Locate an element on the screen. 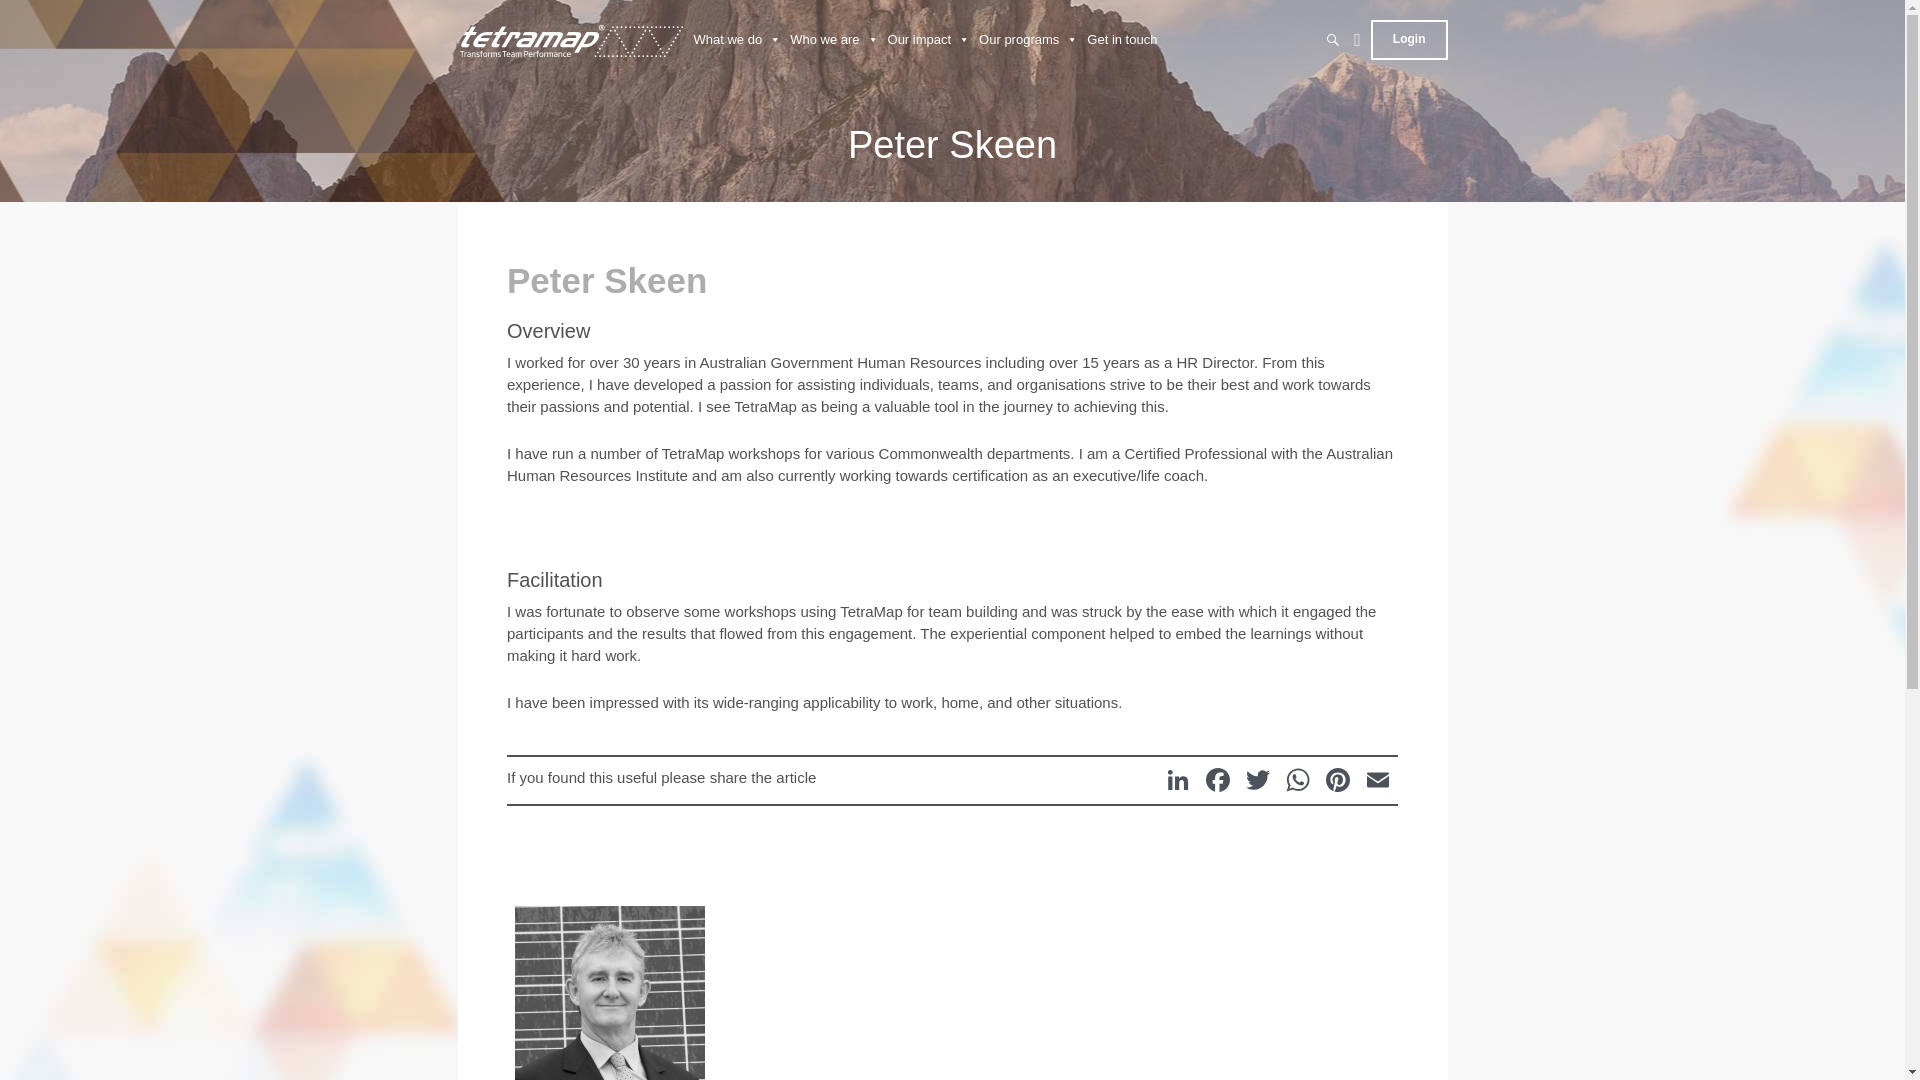  Pinterest is located at coordinates (1337, 780).